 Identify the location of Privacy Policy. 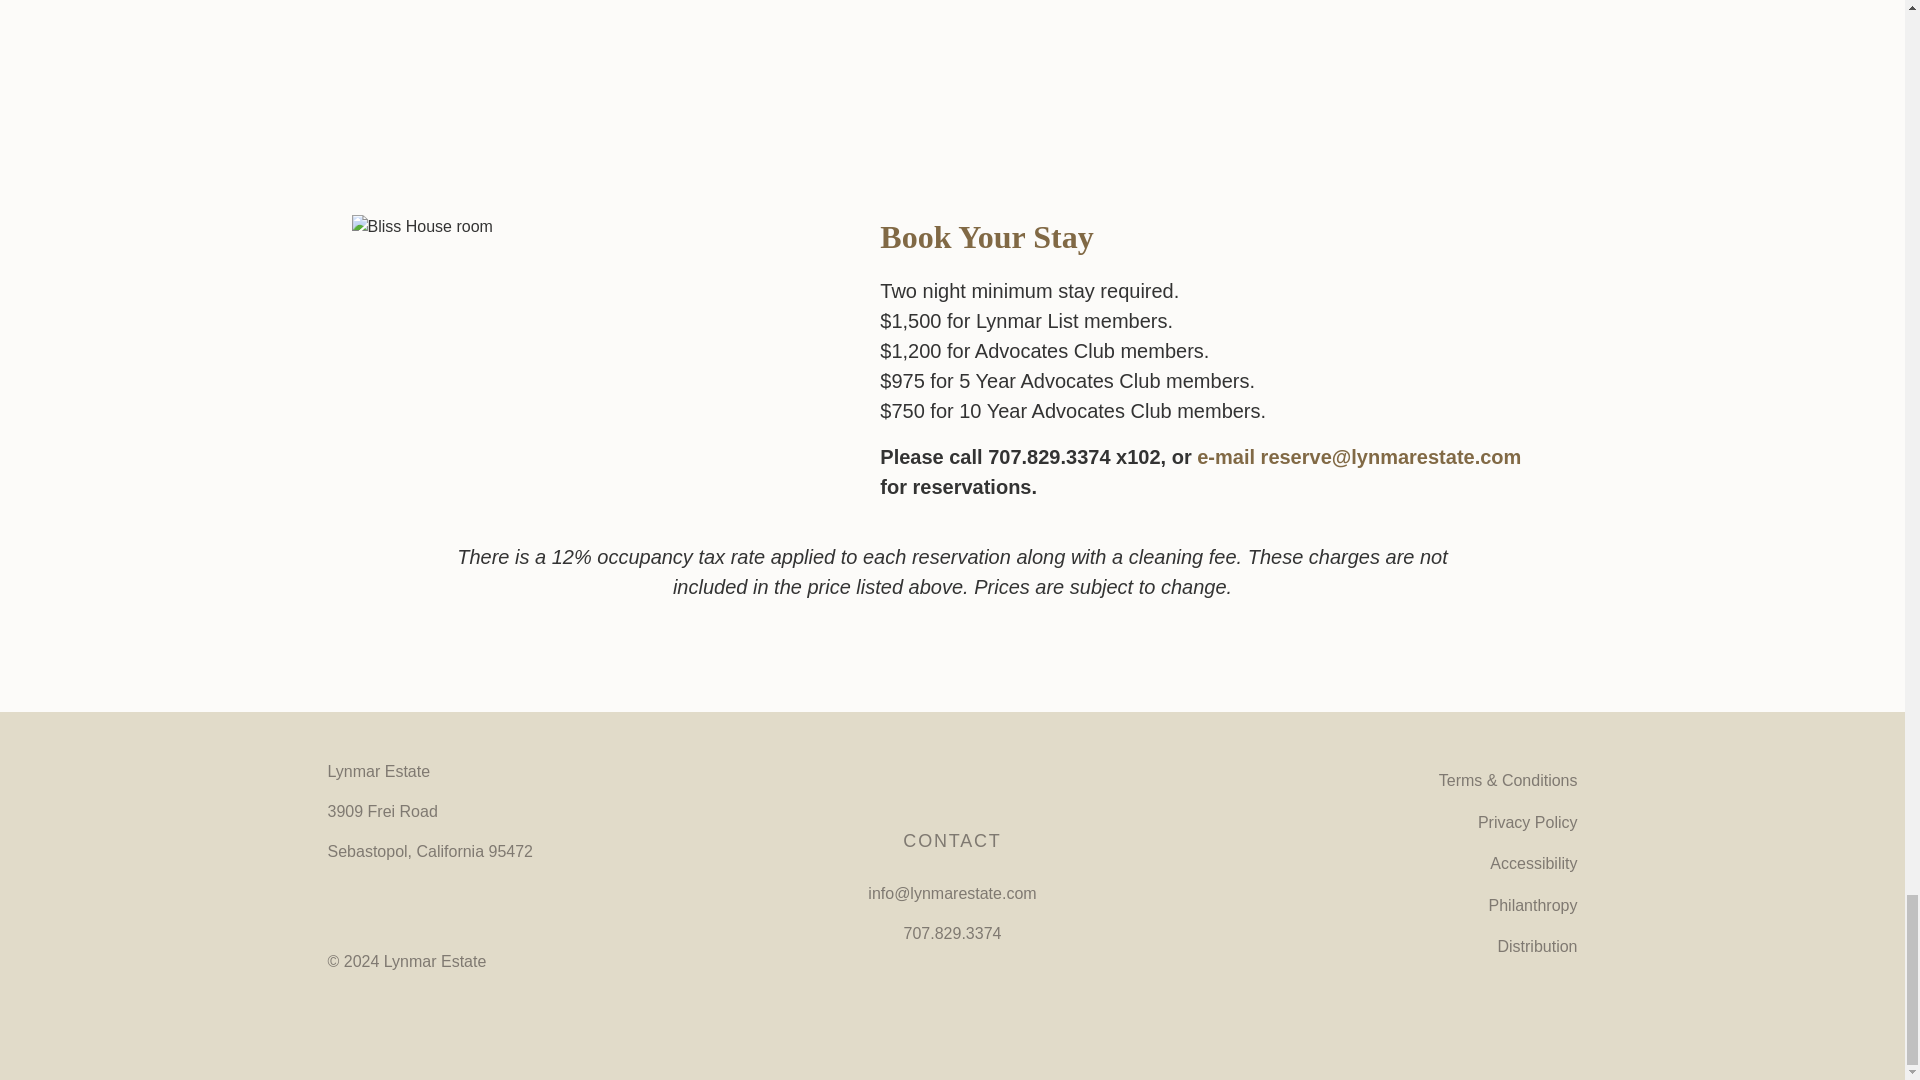
(1379, 822).